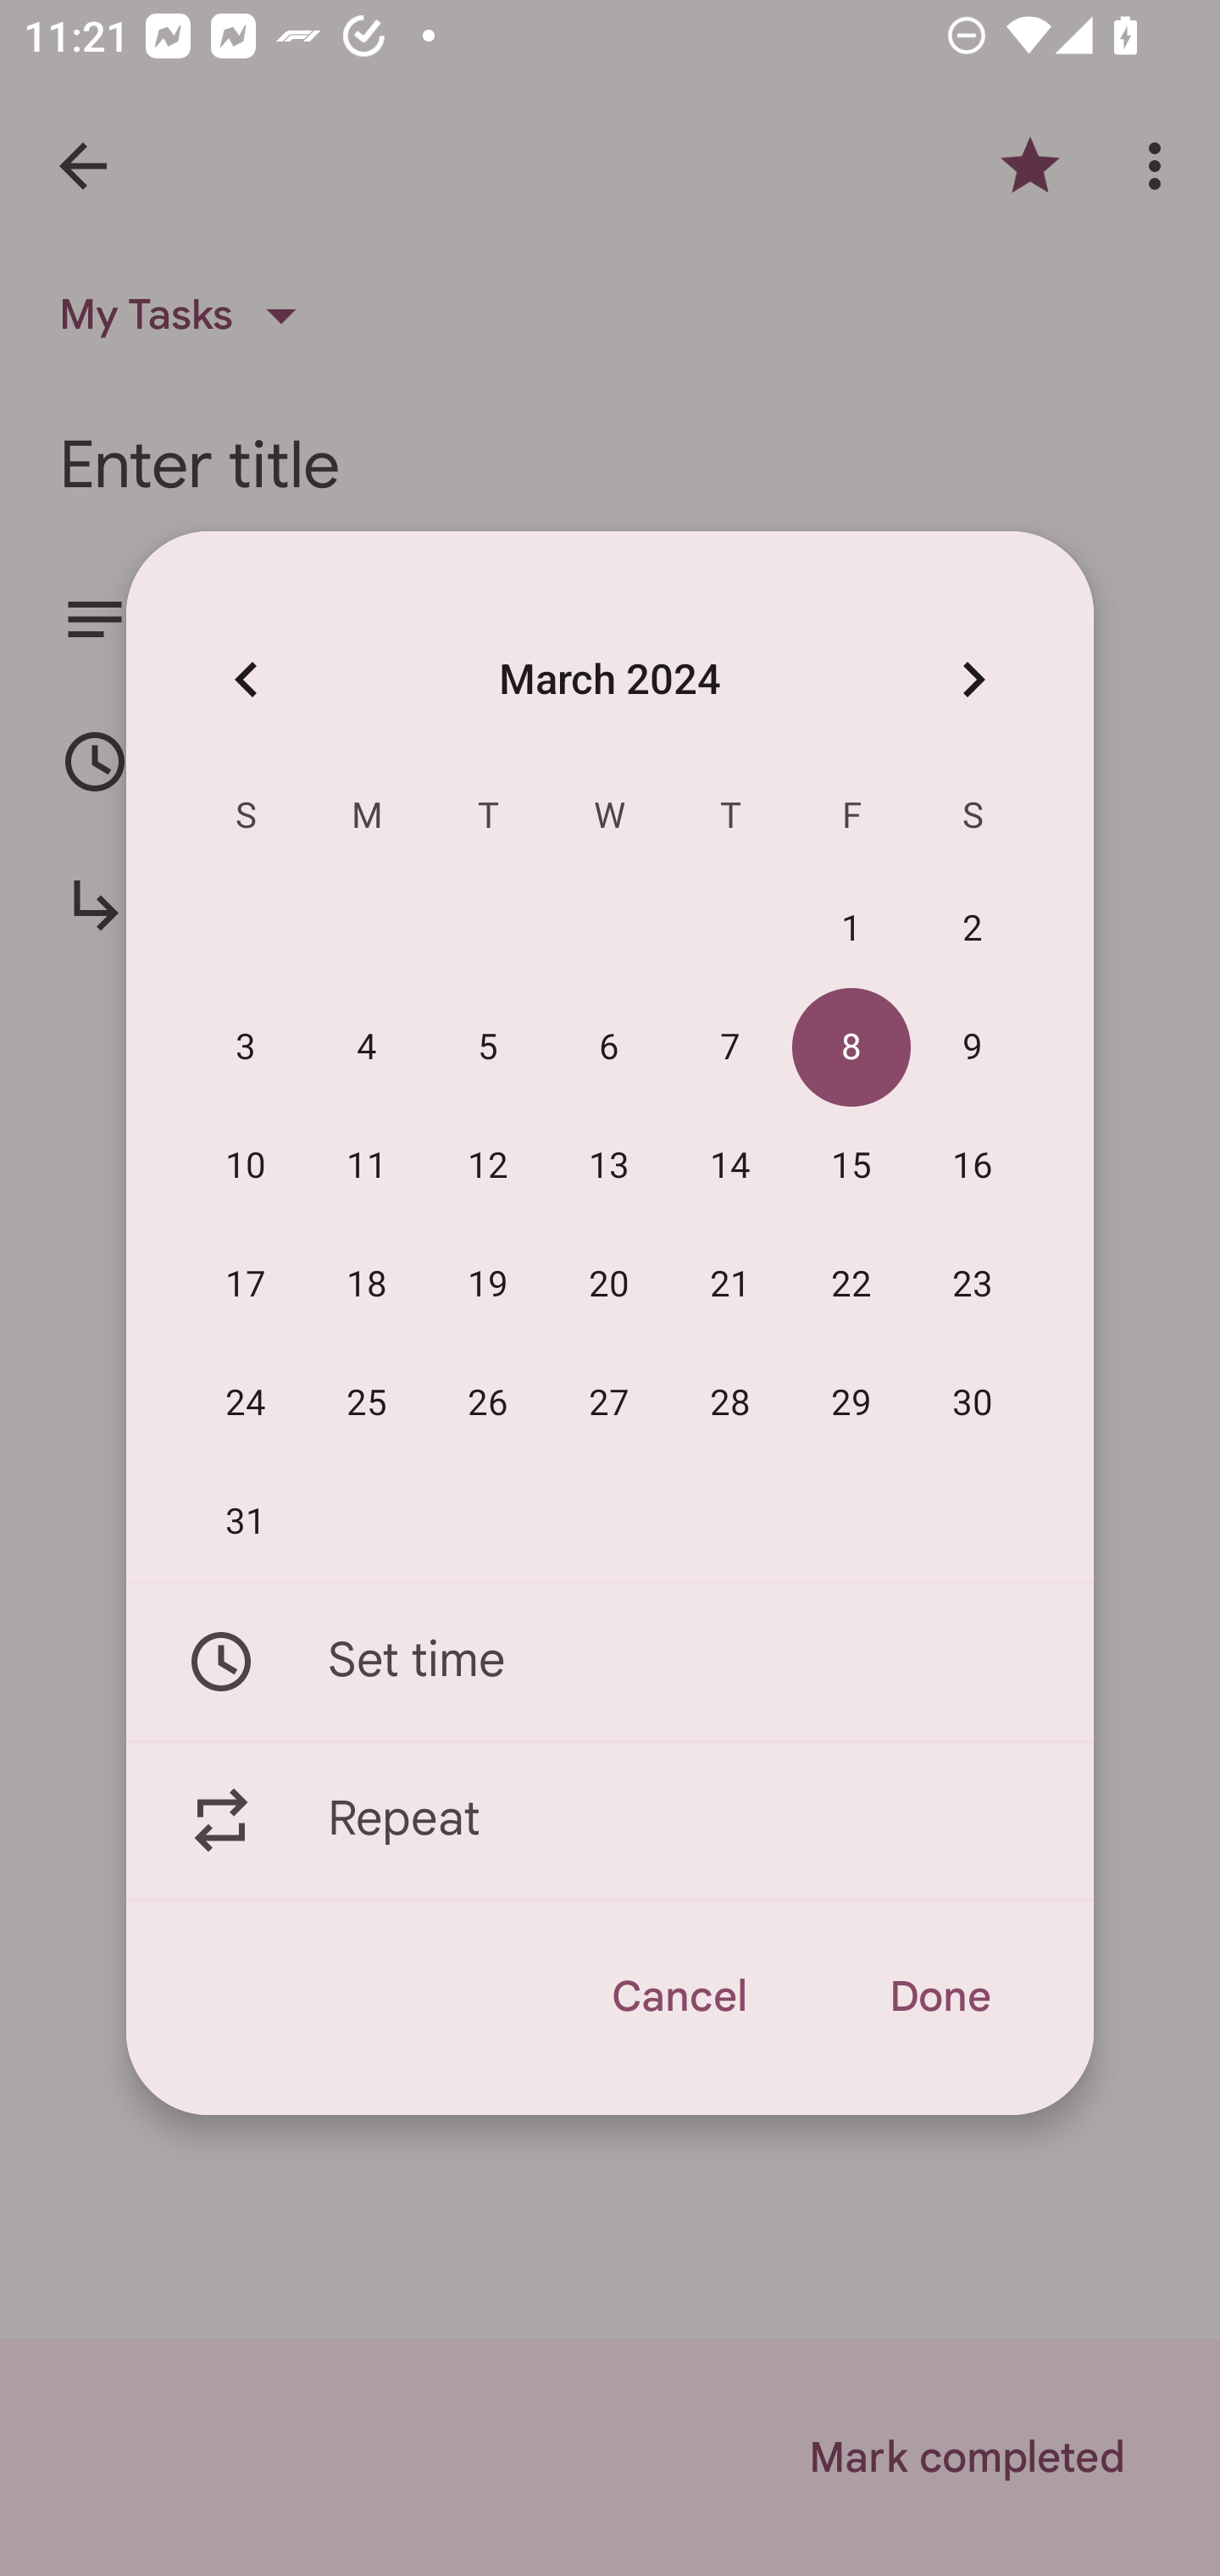  Describe the element at coordinates (610, 1661) in the screenshot. I see `Set time` at that location.